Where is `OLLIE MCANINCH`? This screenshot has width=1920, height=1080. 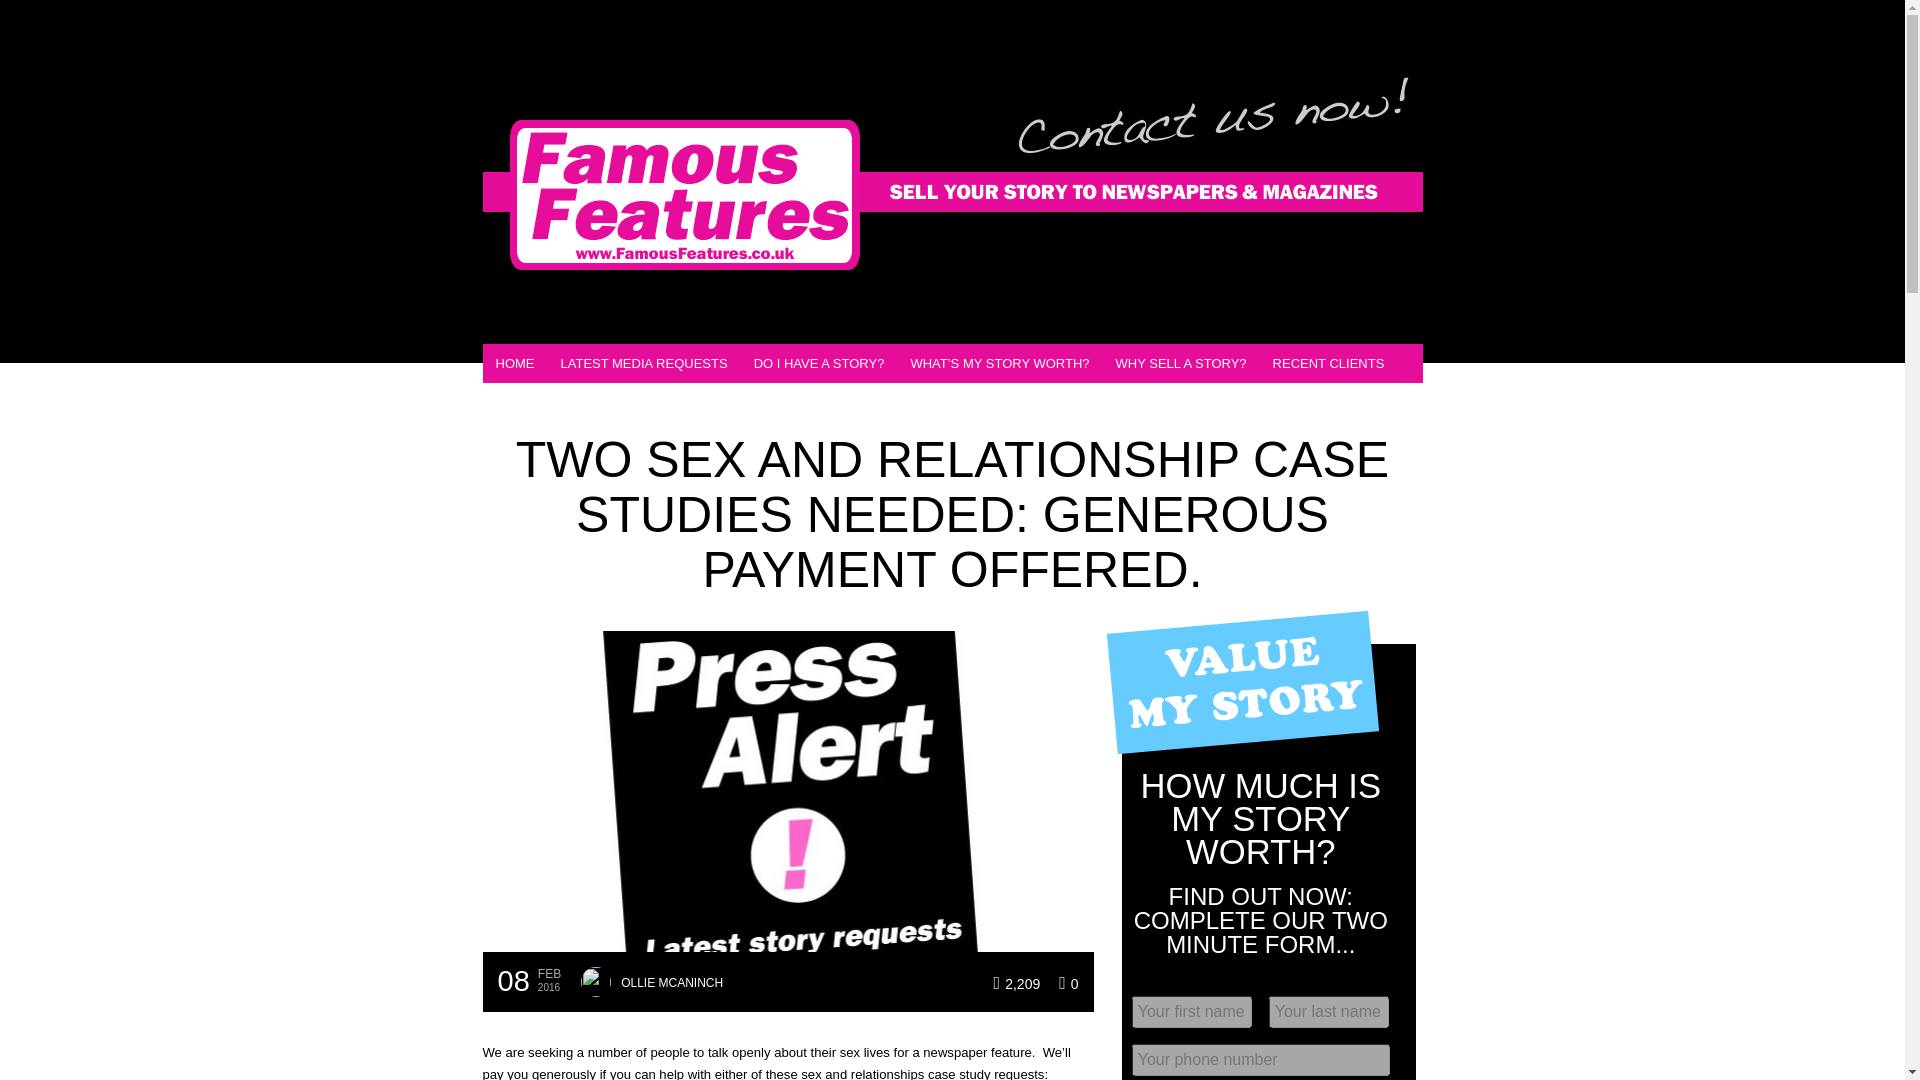 OLLIE MCANINCH is located at coordinates (672, 978).